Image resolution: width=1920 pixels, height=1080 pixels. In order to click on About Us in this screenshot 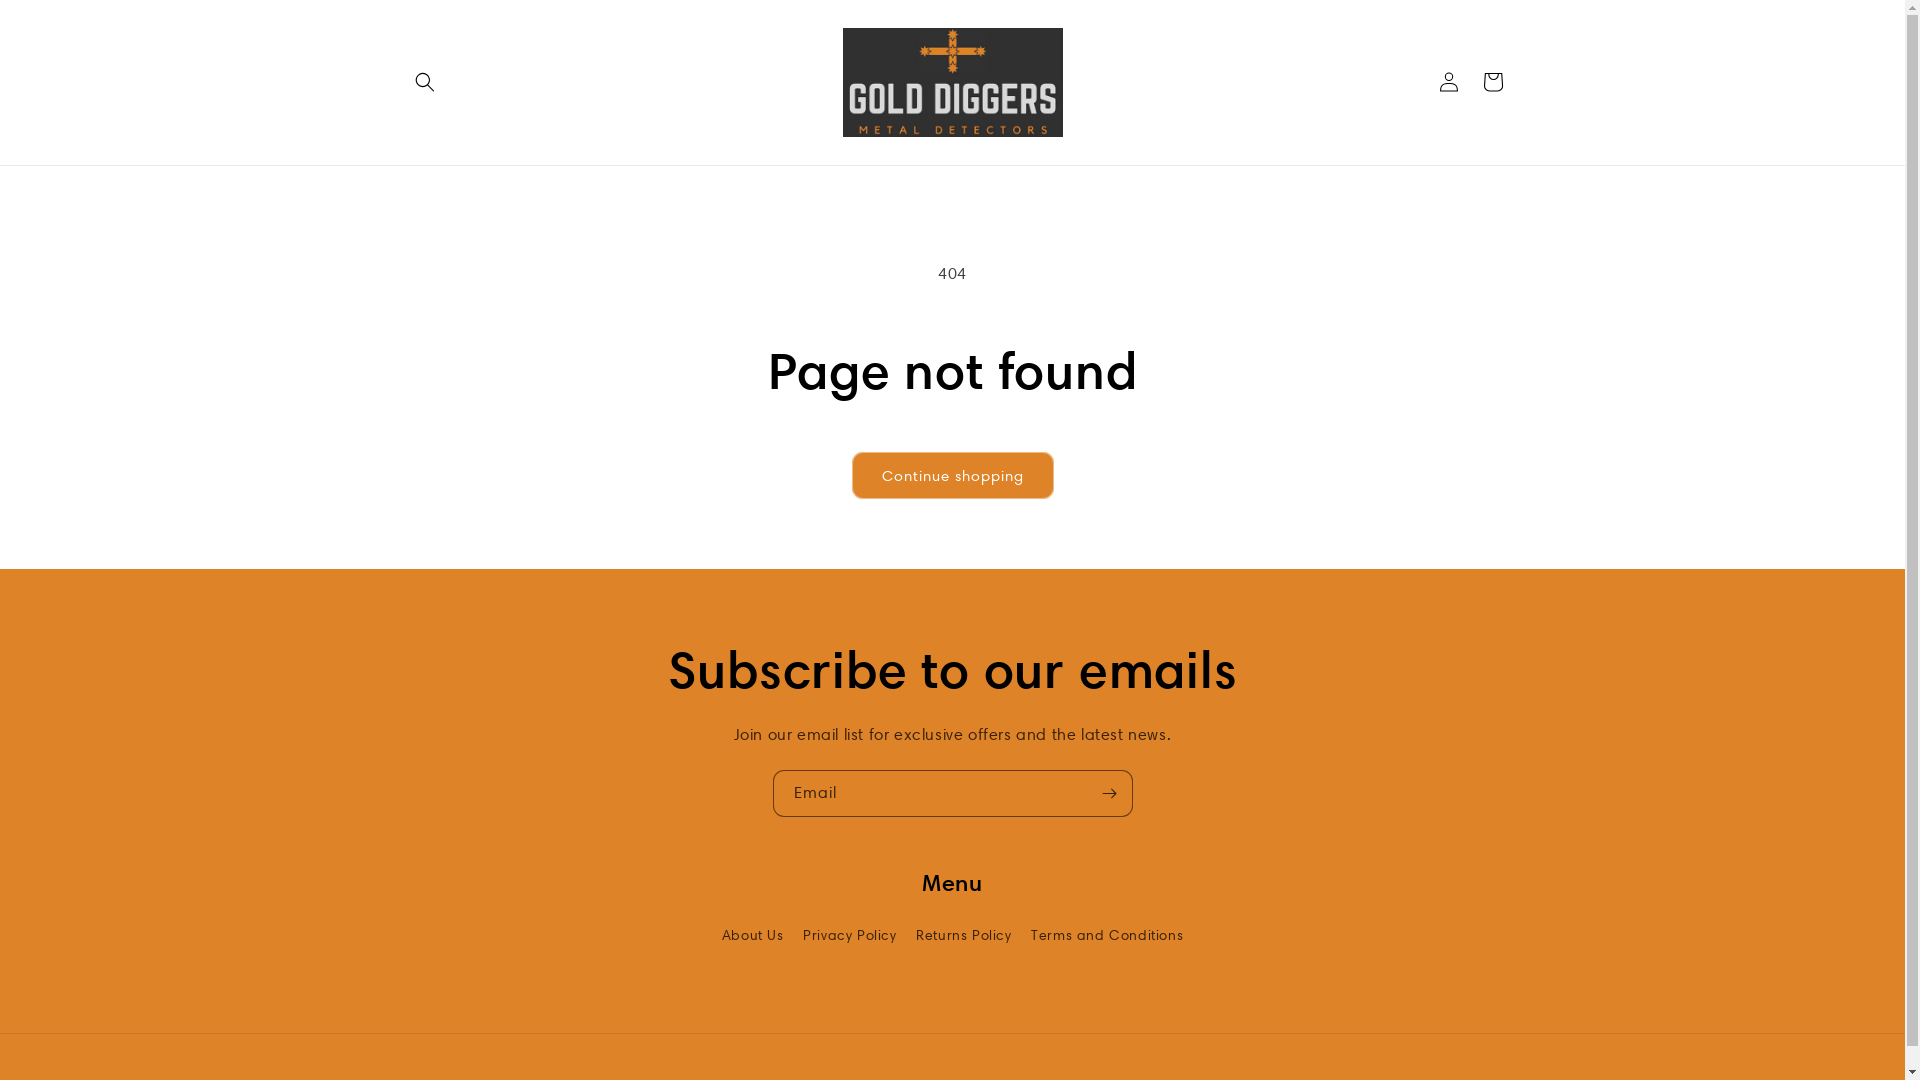, I will do `click(753, 938)`.